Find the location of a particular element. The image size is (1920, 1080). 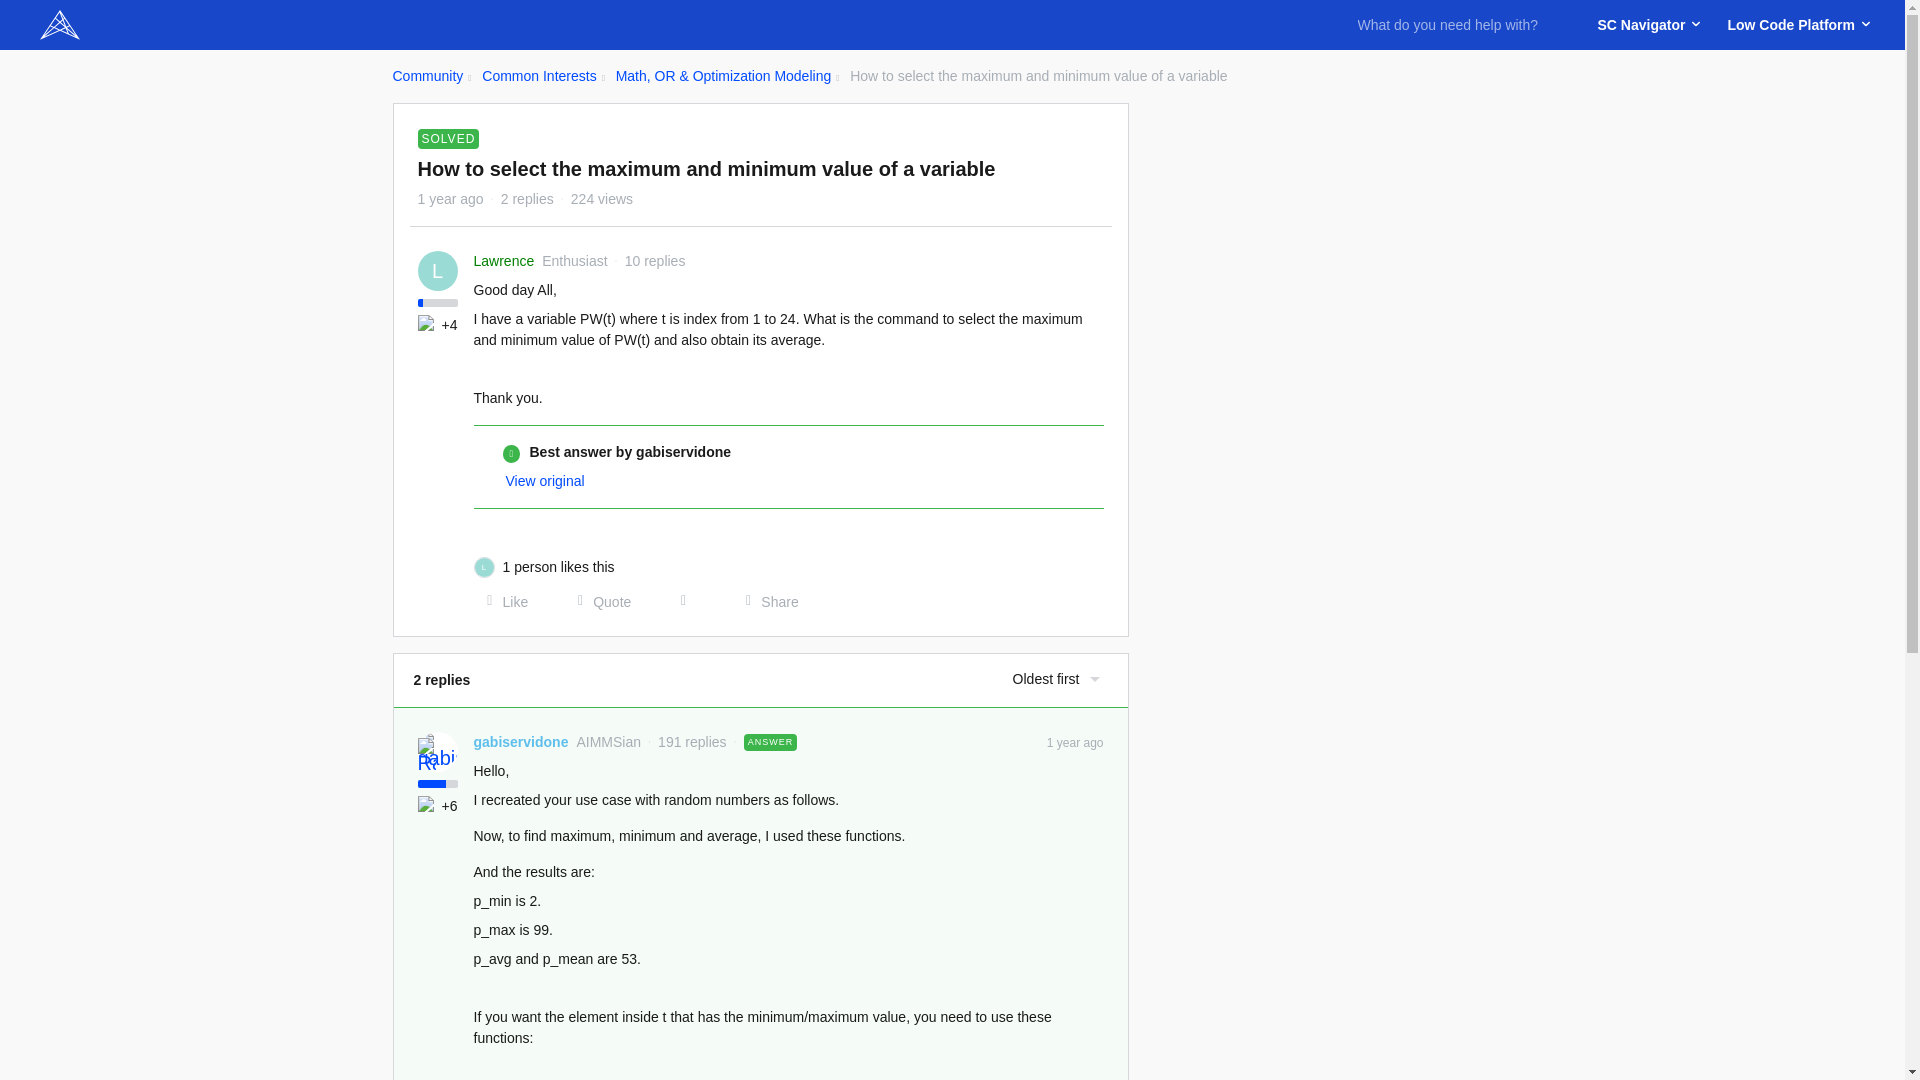

Easy Talker is located at coordinates (428, 806).